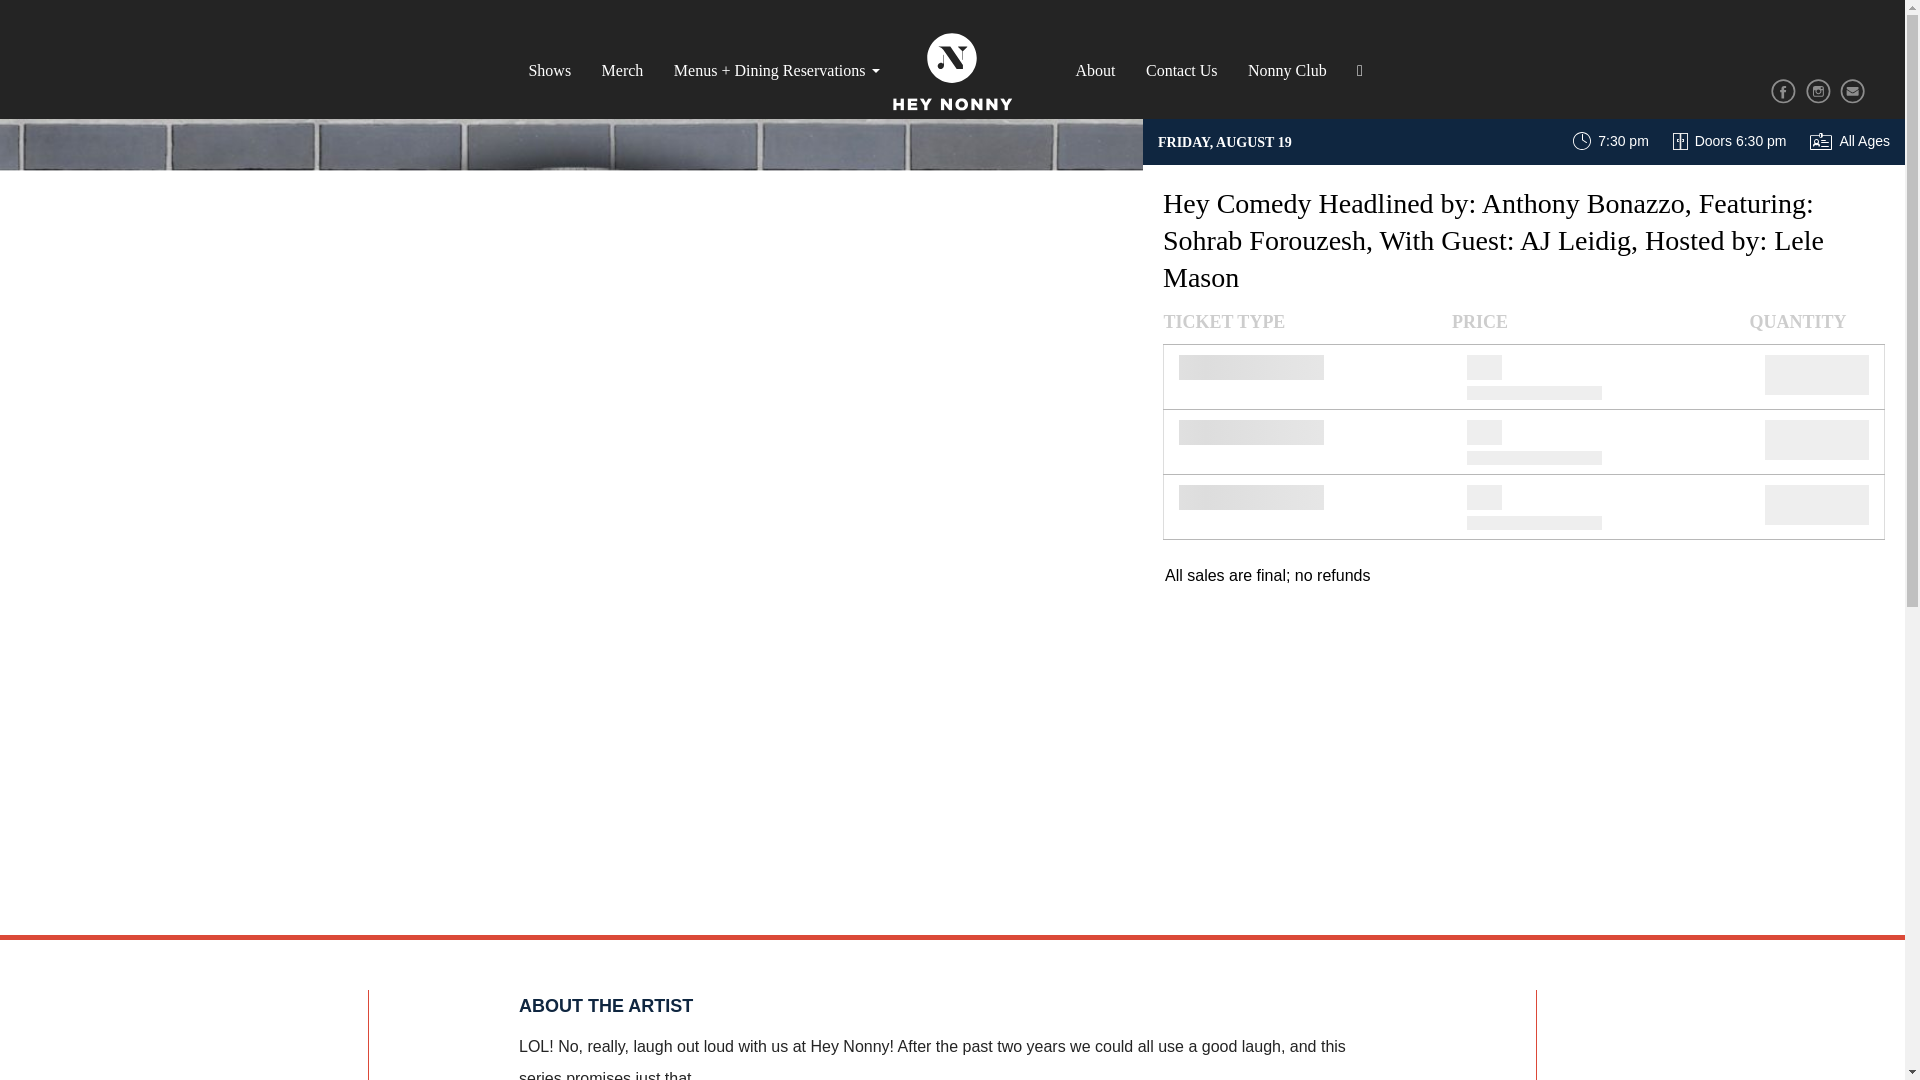 This screenshot has width=1920, height=1080. Describe the element at coordinates (1095, 70) in the screenshot. I see `About` at that location.